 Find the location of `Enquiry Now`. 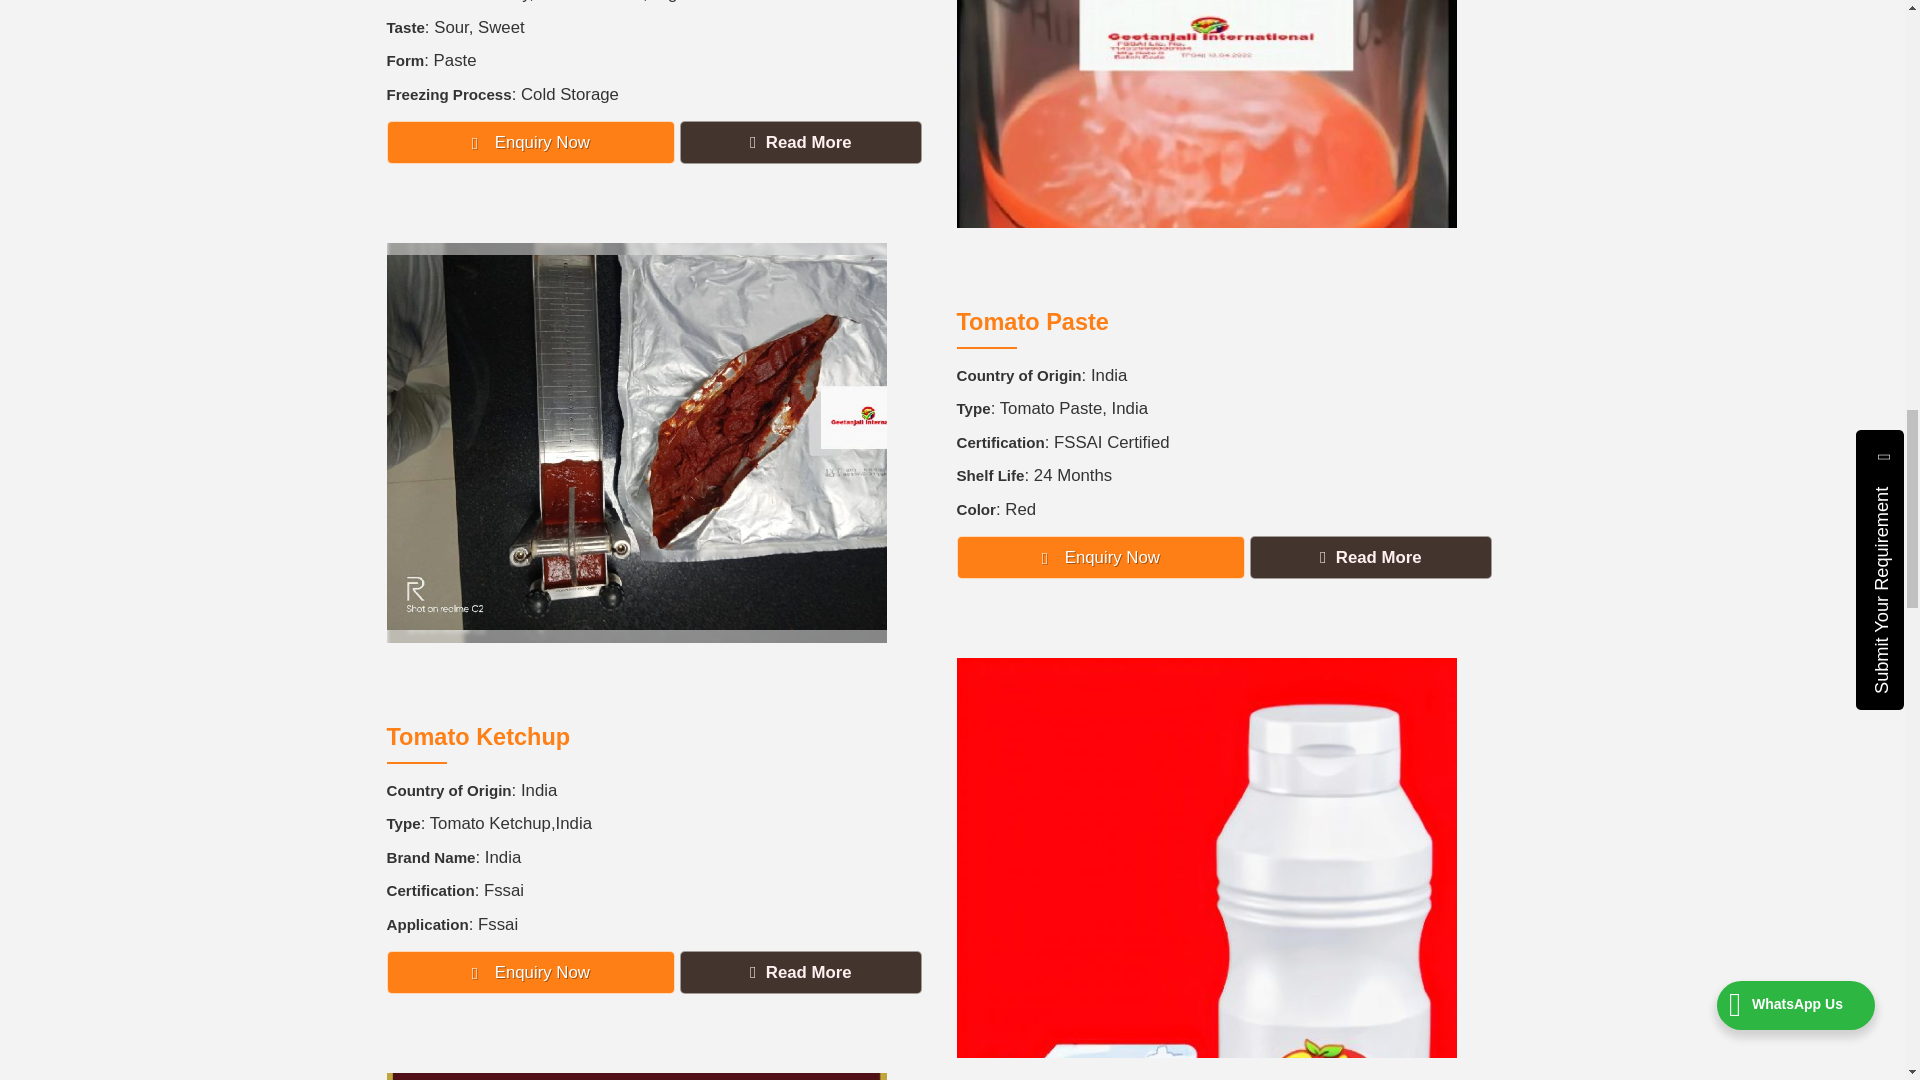

Enquiry Now is located at coordinates (530, 142).